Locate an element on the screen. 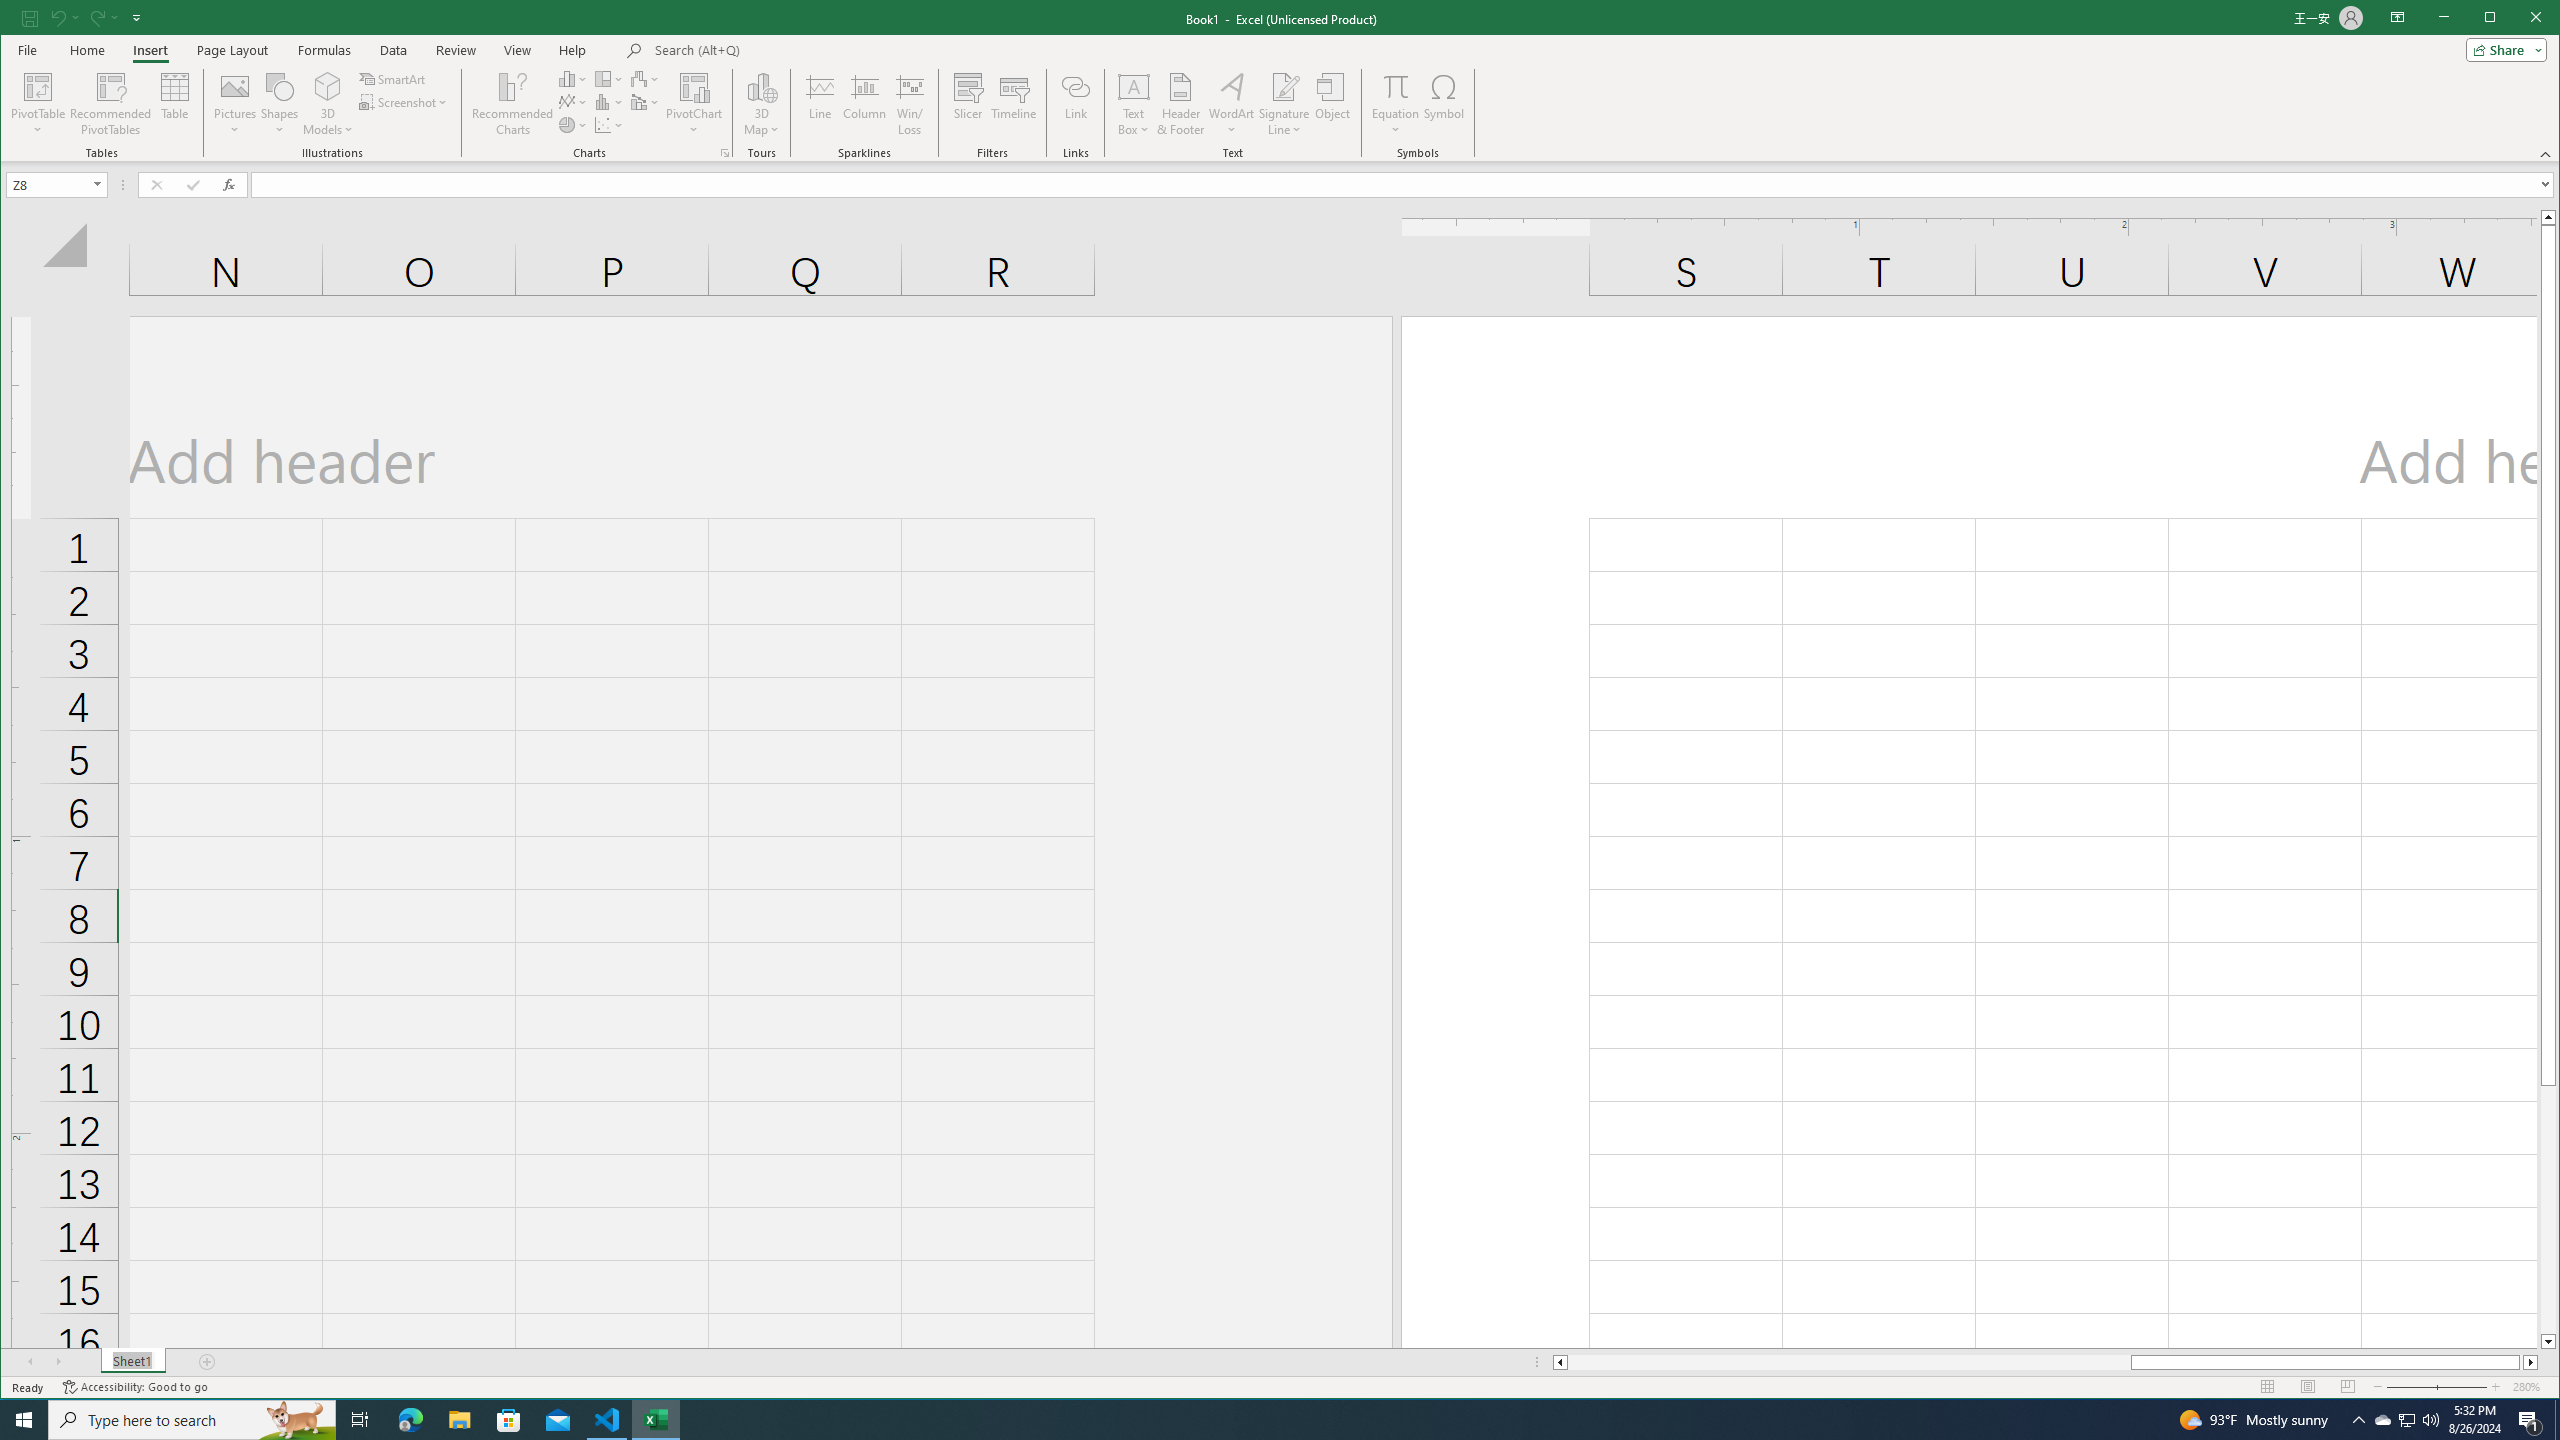  Text Box is located at coordinates (1134, 104).